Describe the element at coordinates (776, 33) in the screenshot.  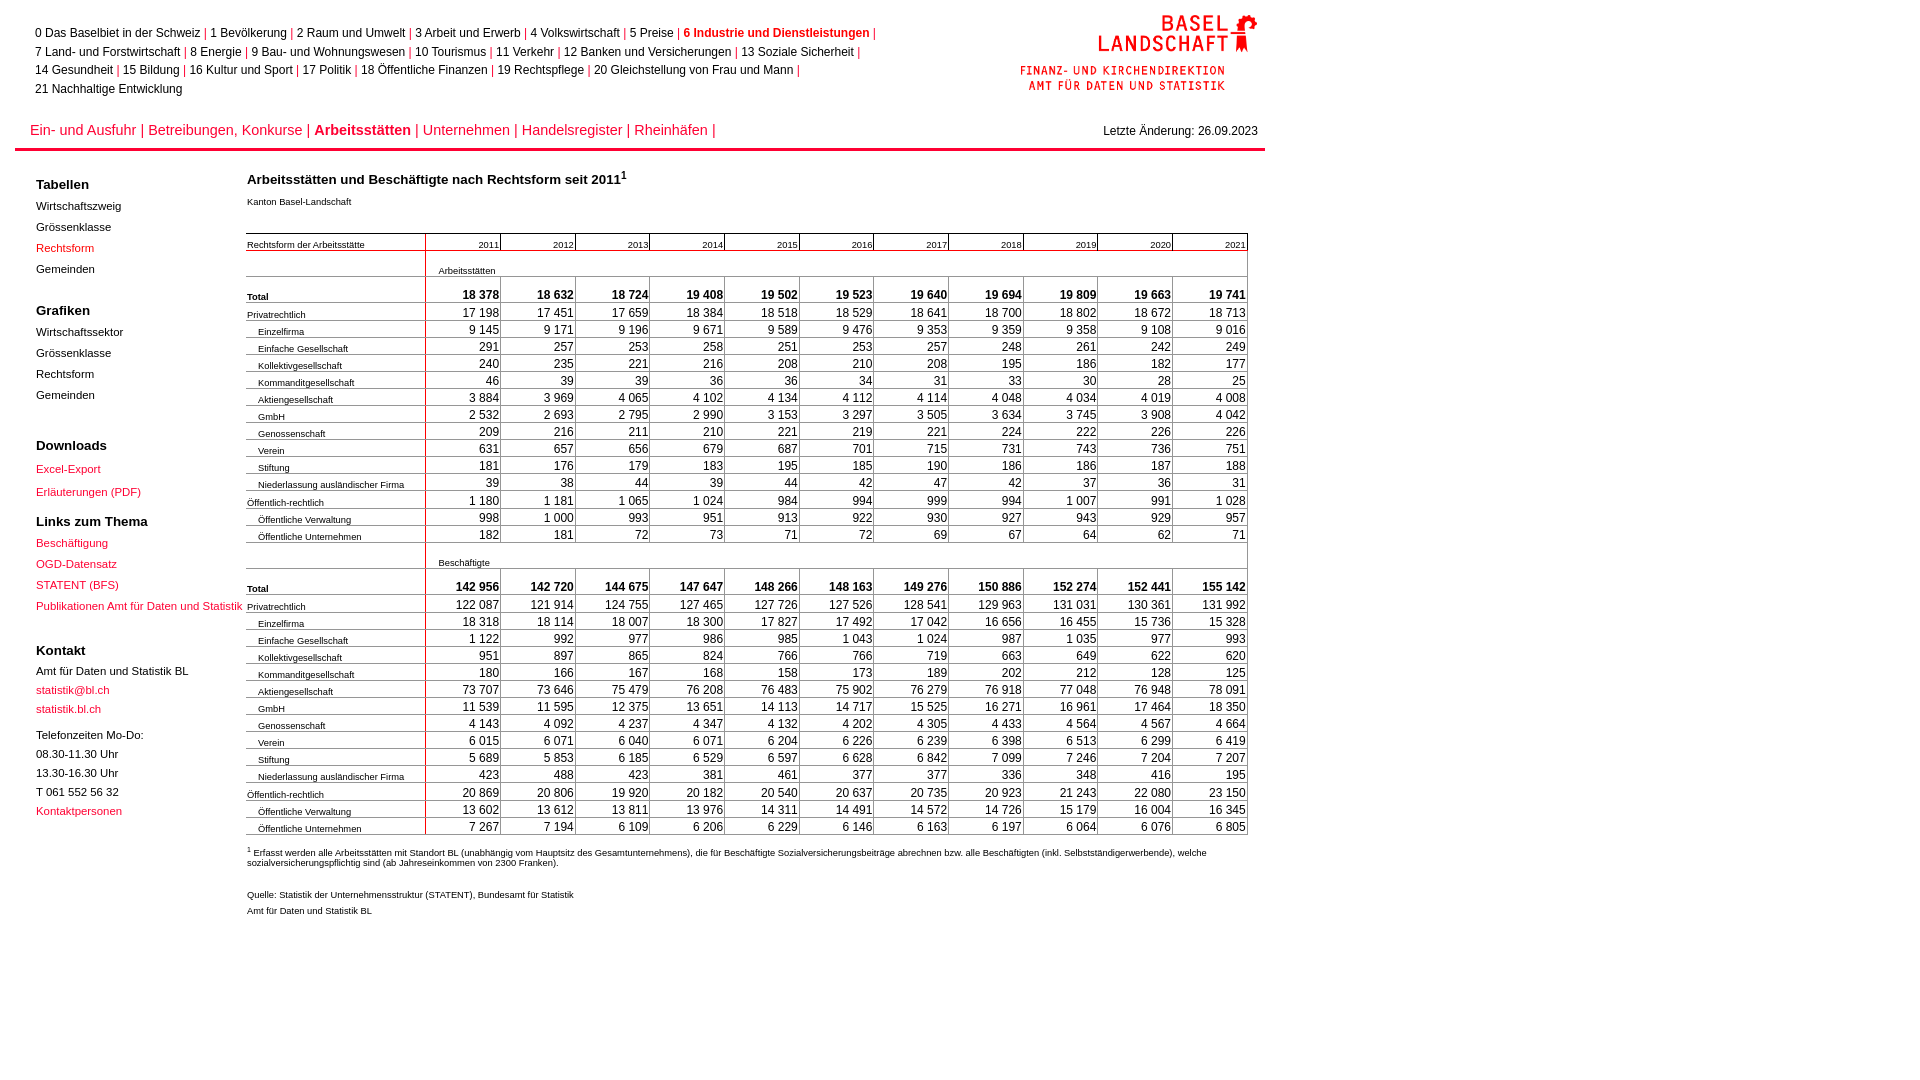
I see `6 Industrie und Dienstleistungen` at that location.